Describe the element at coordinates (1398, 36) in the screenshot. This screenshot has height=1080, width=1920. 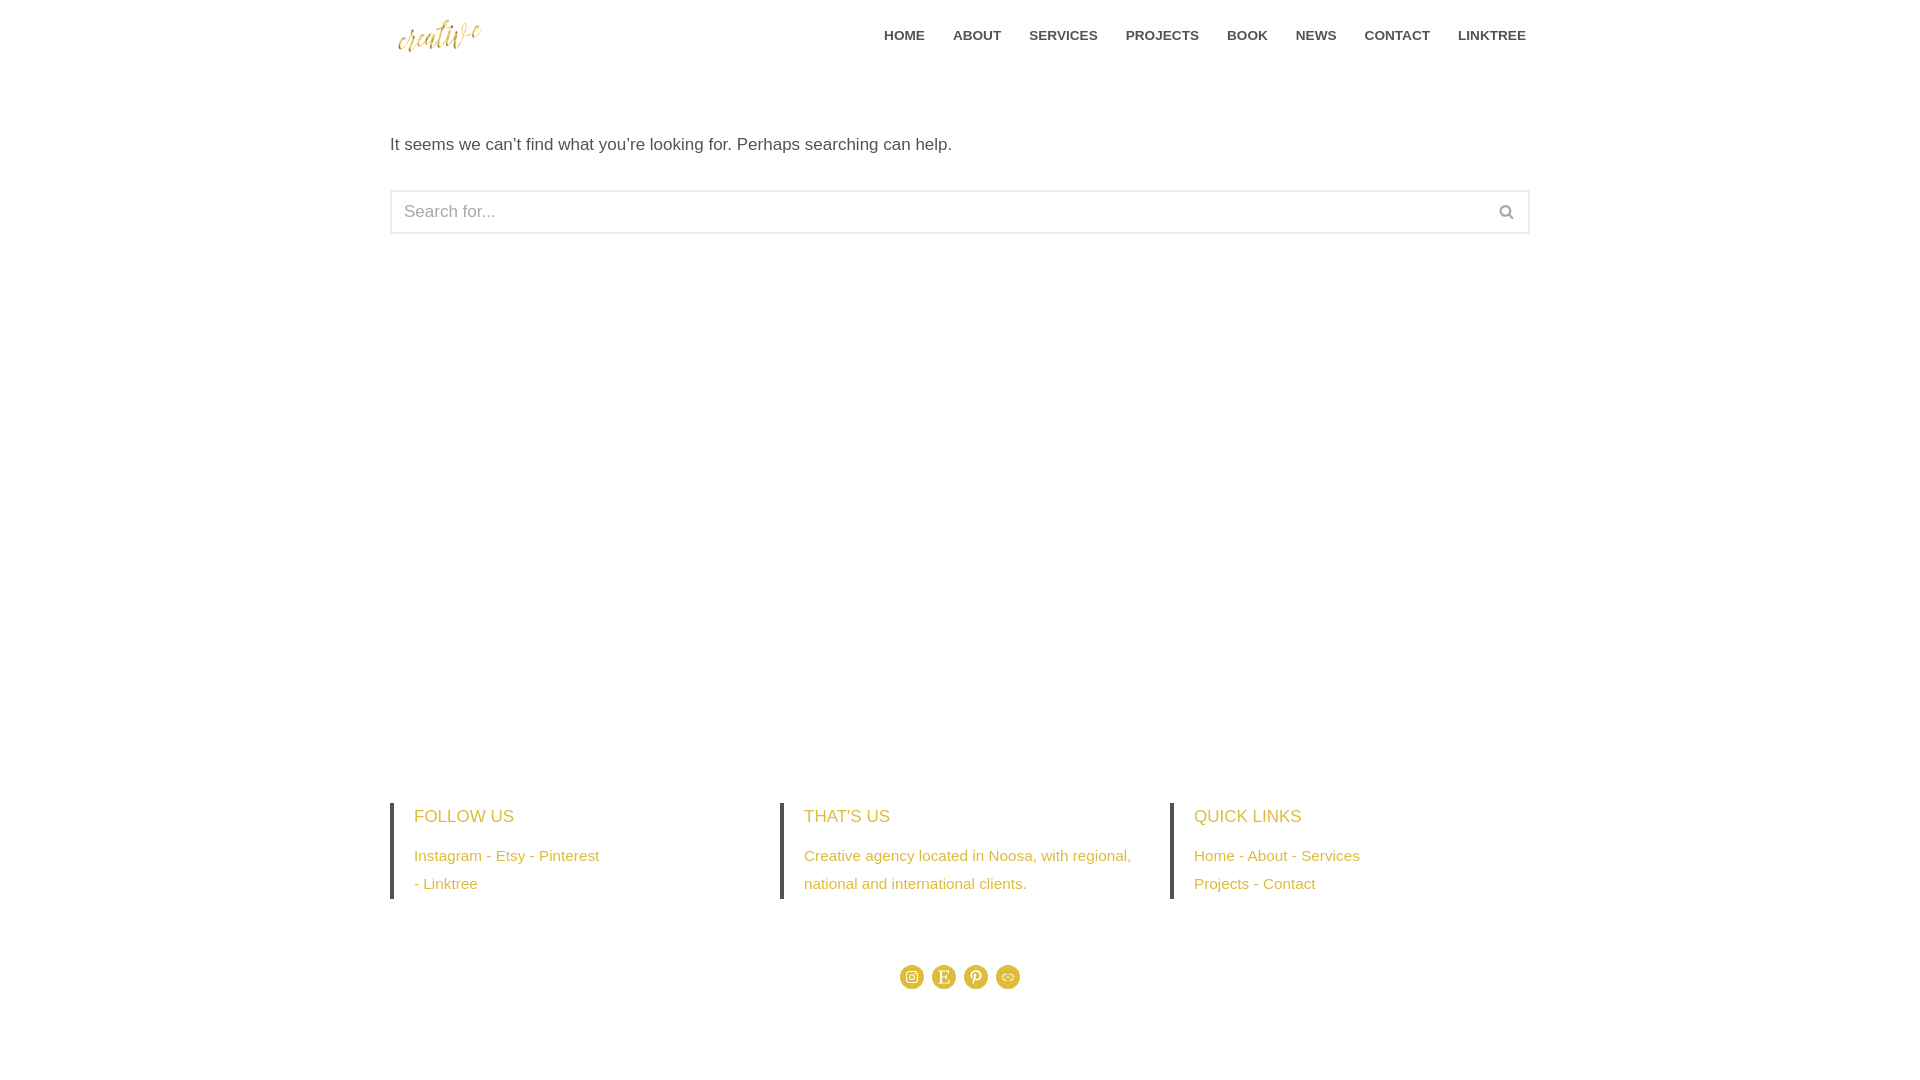
I see `CONTACT` at that location.